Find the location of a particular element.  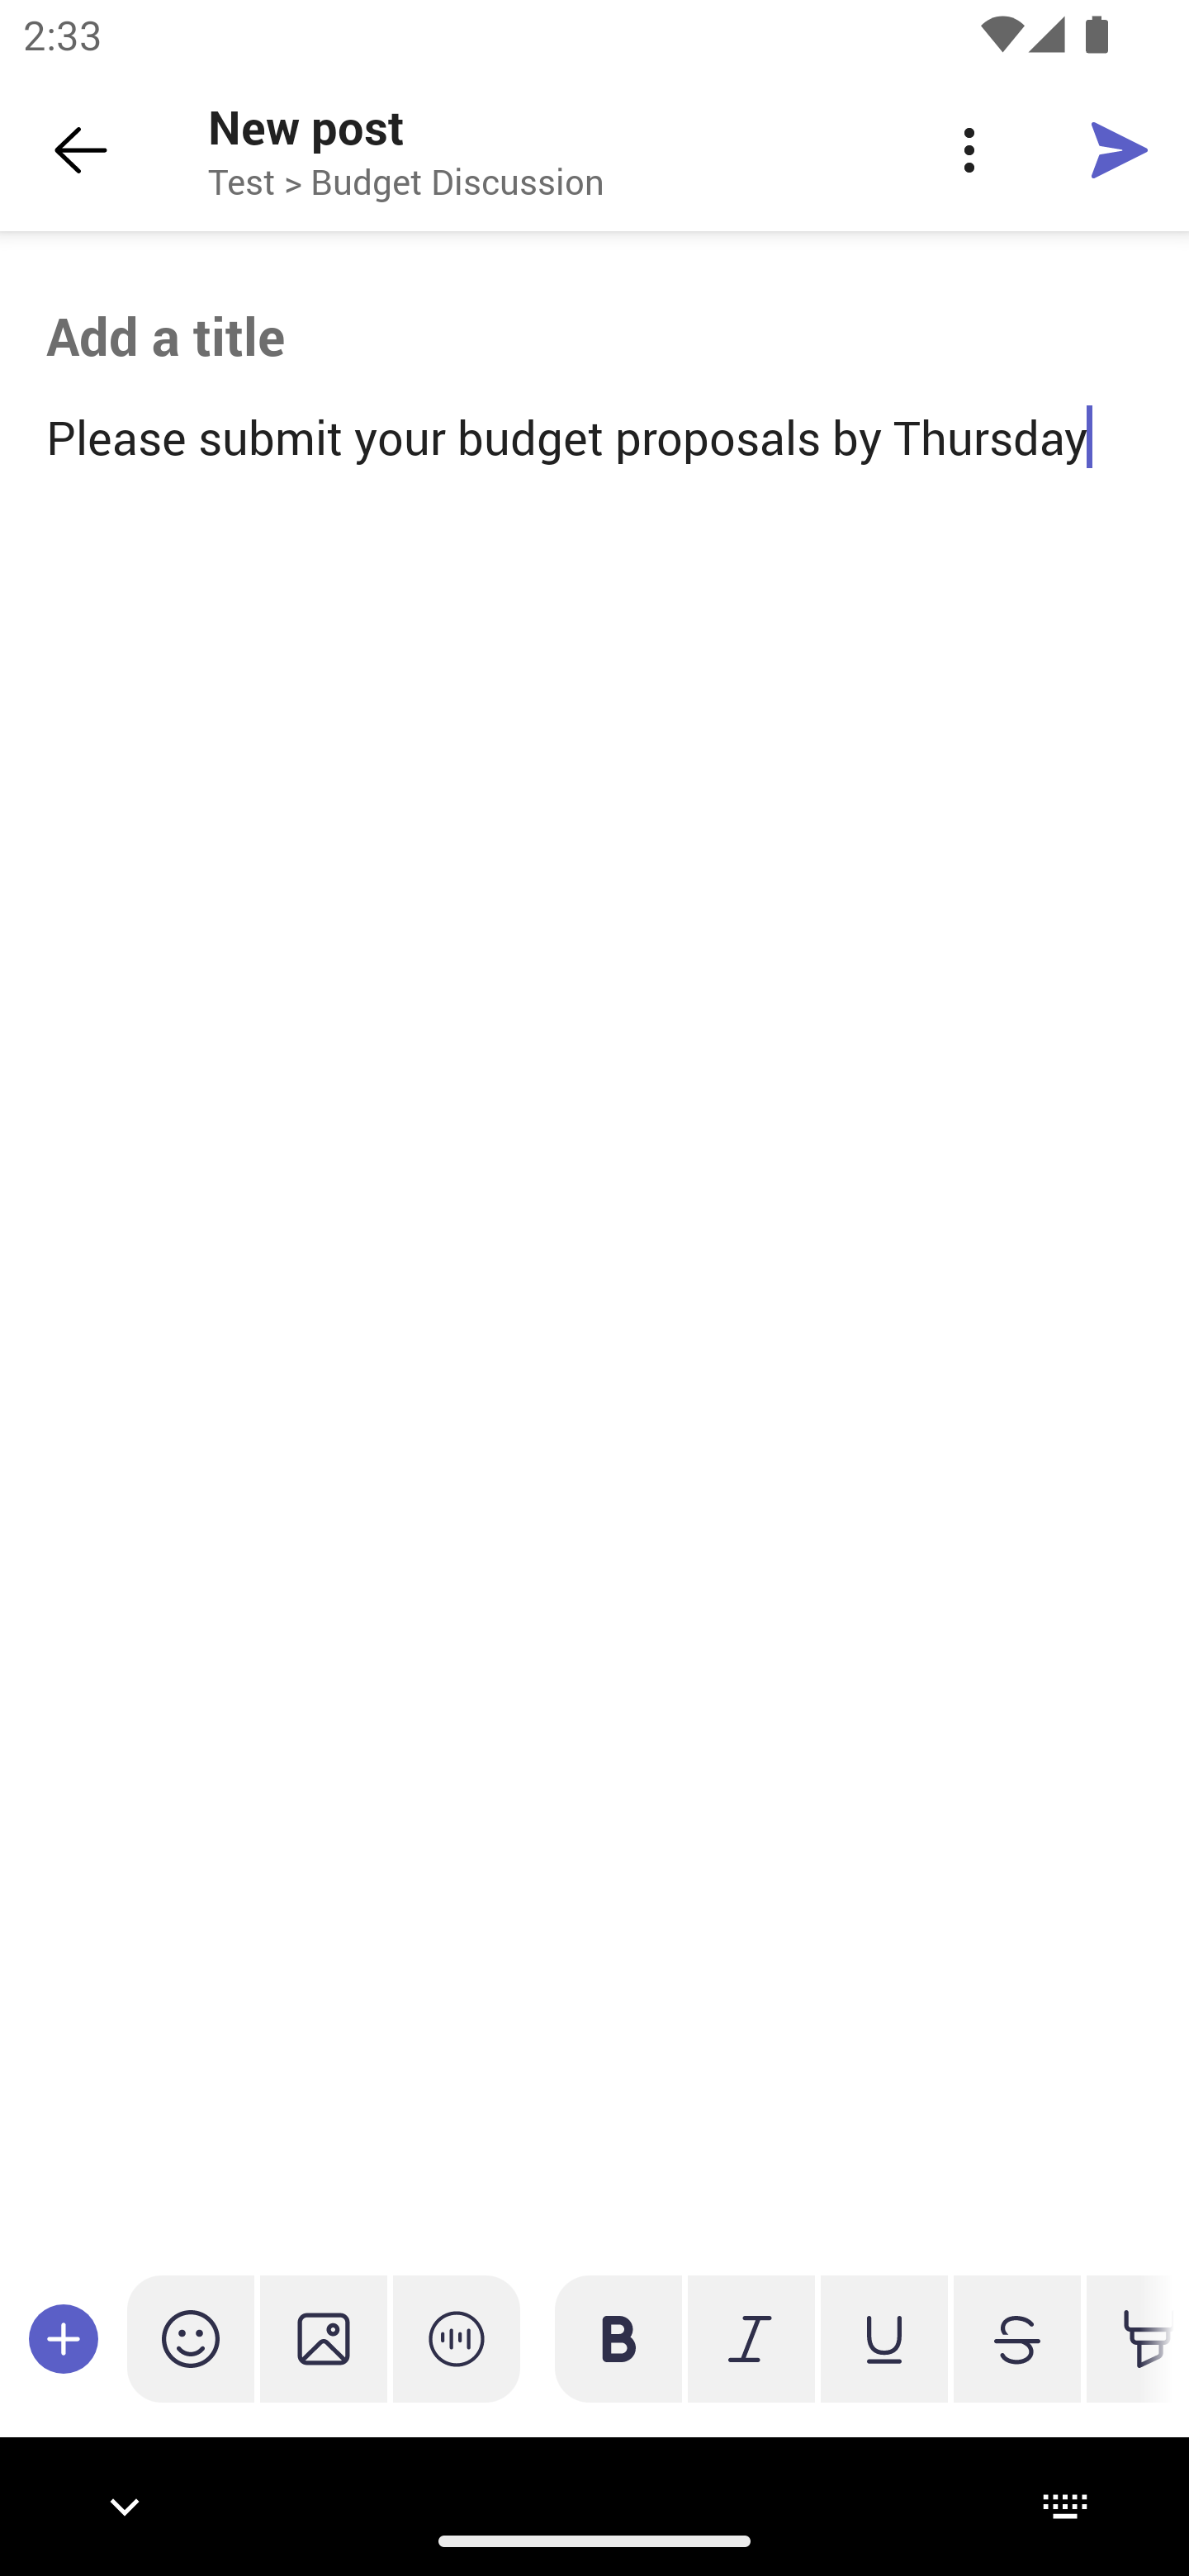

Bold is located at coordinates (618, 2338).